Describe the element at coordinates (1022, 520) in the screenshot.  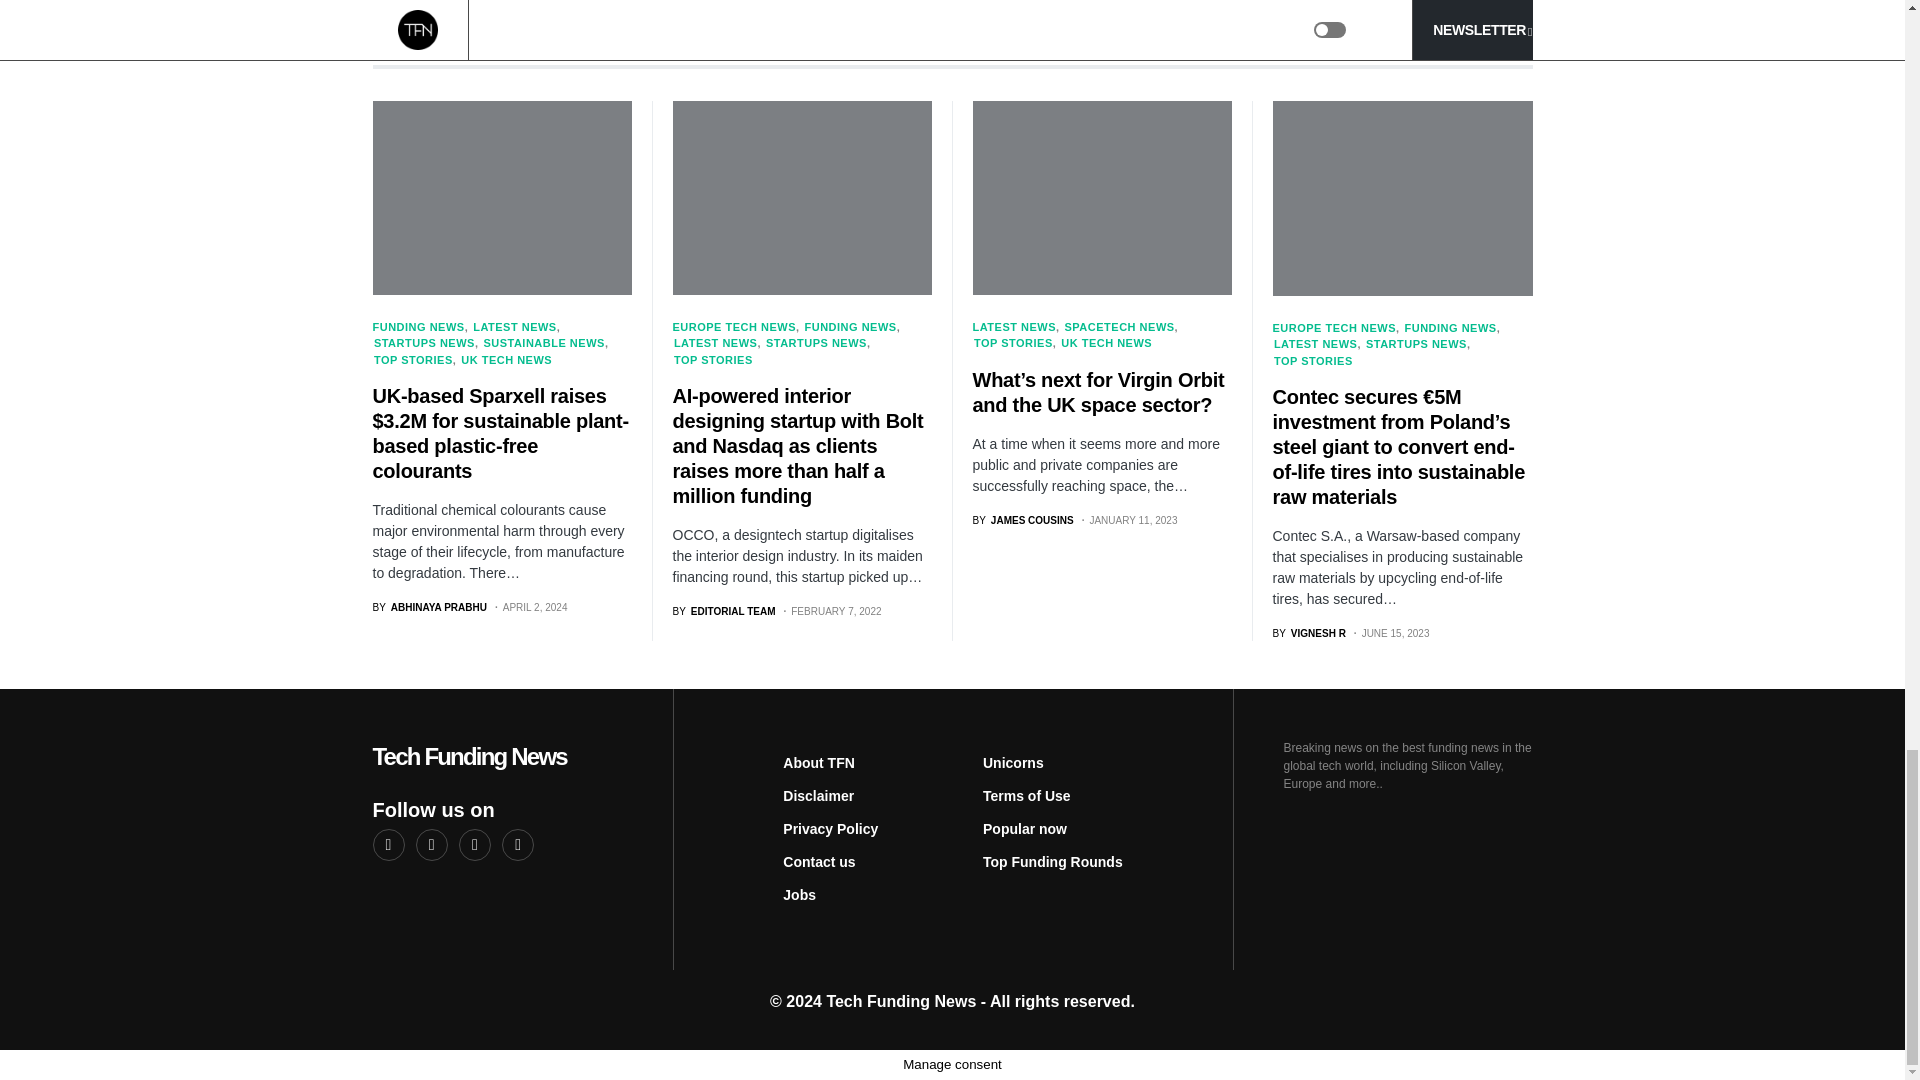
I see `View all posts by James Cousins` at that location.